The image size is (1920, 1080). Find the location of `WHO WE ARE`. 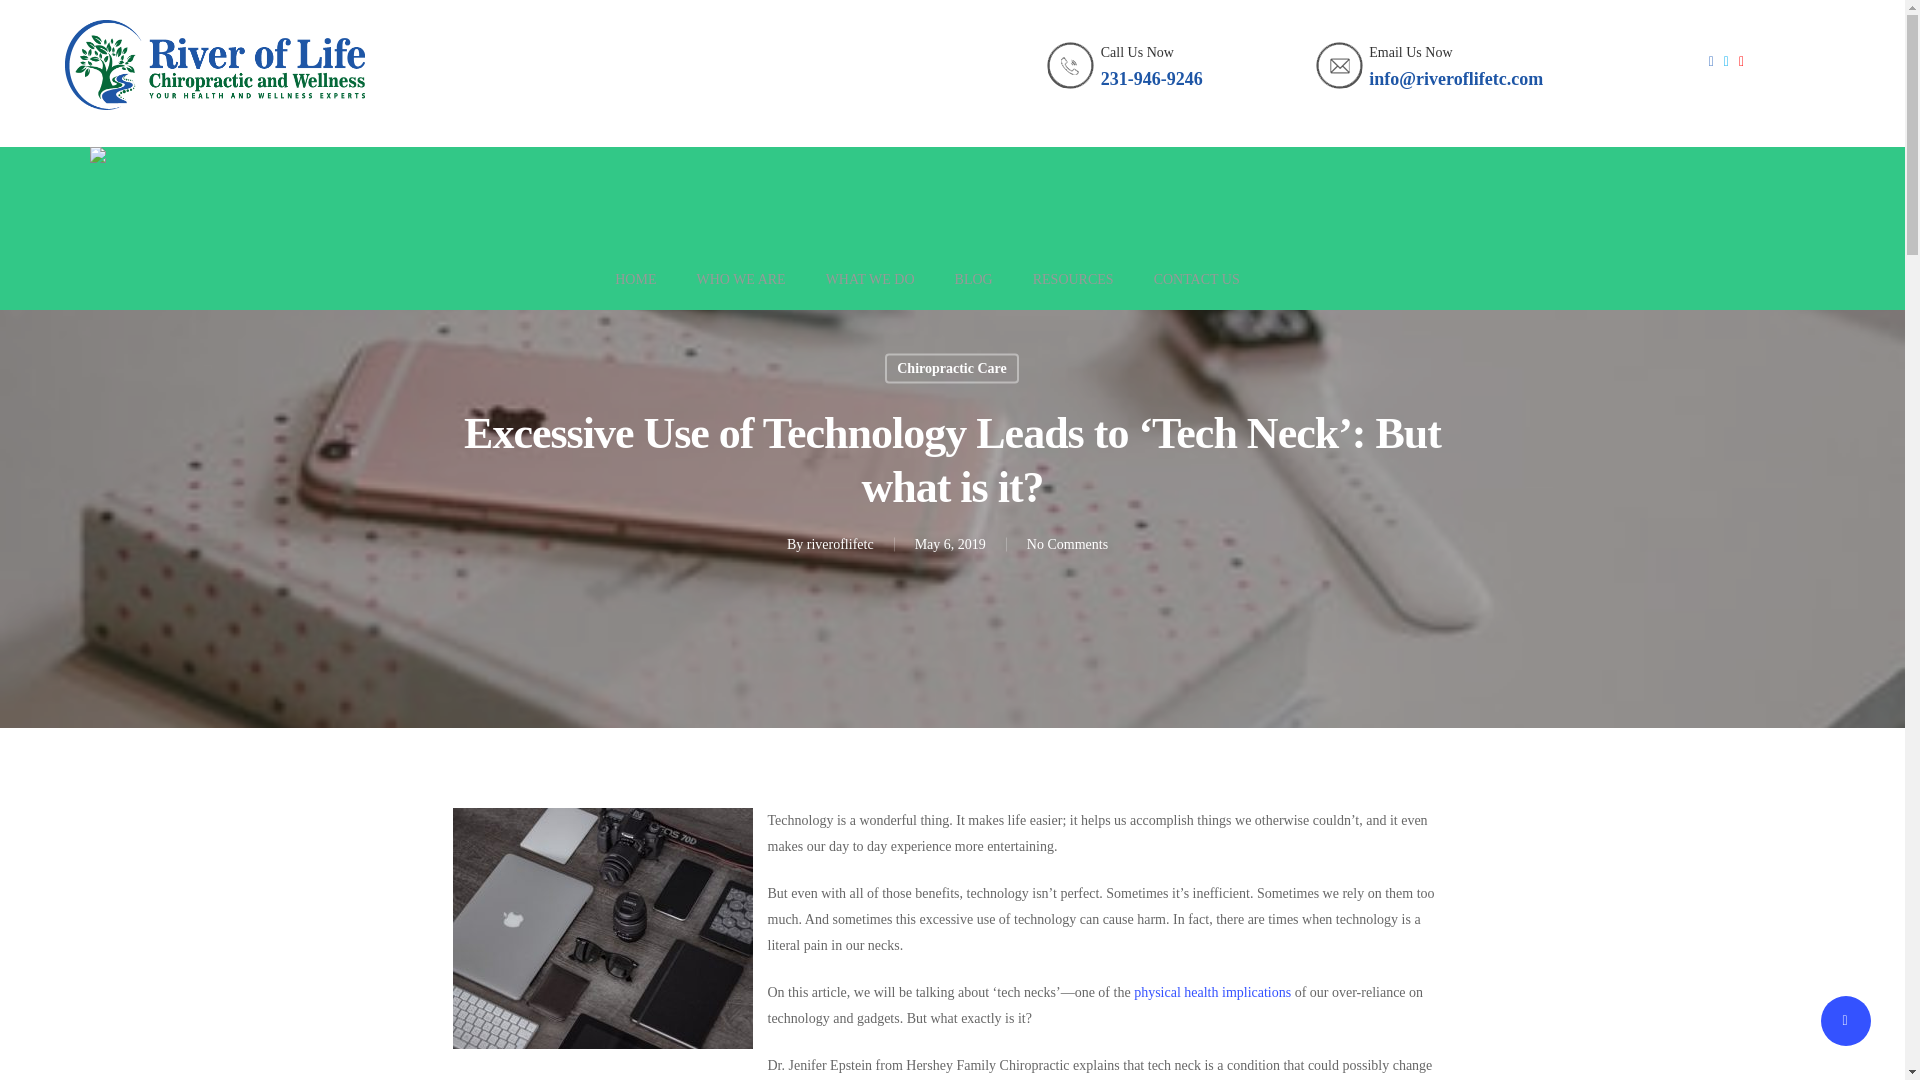

WHO WE ARE is located at coordinates (740, 290).